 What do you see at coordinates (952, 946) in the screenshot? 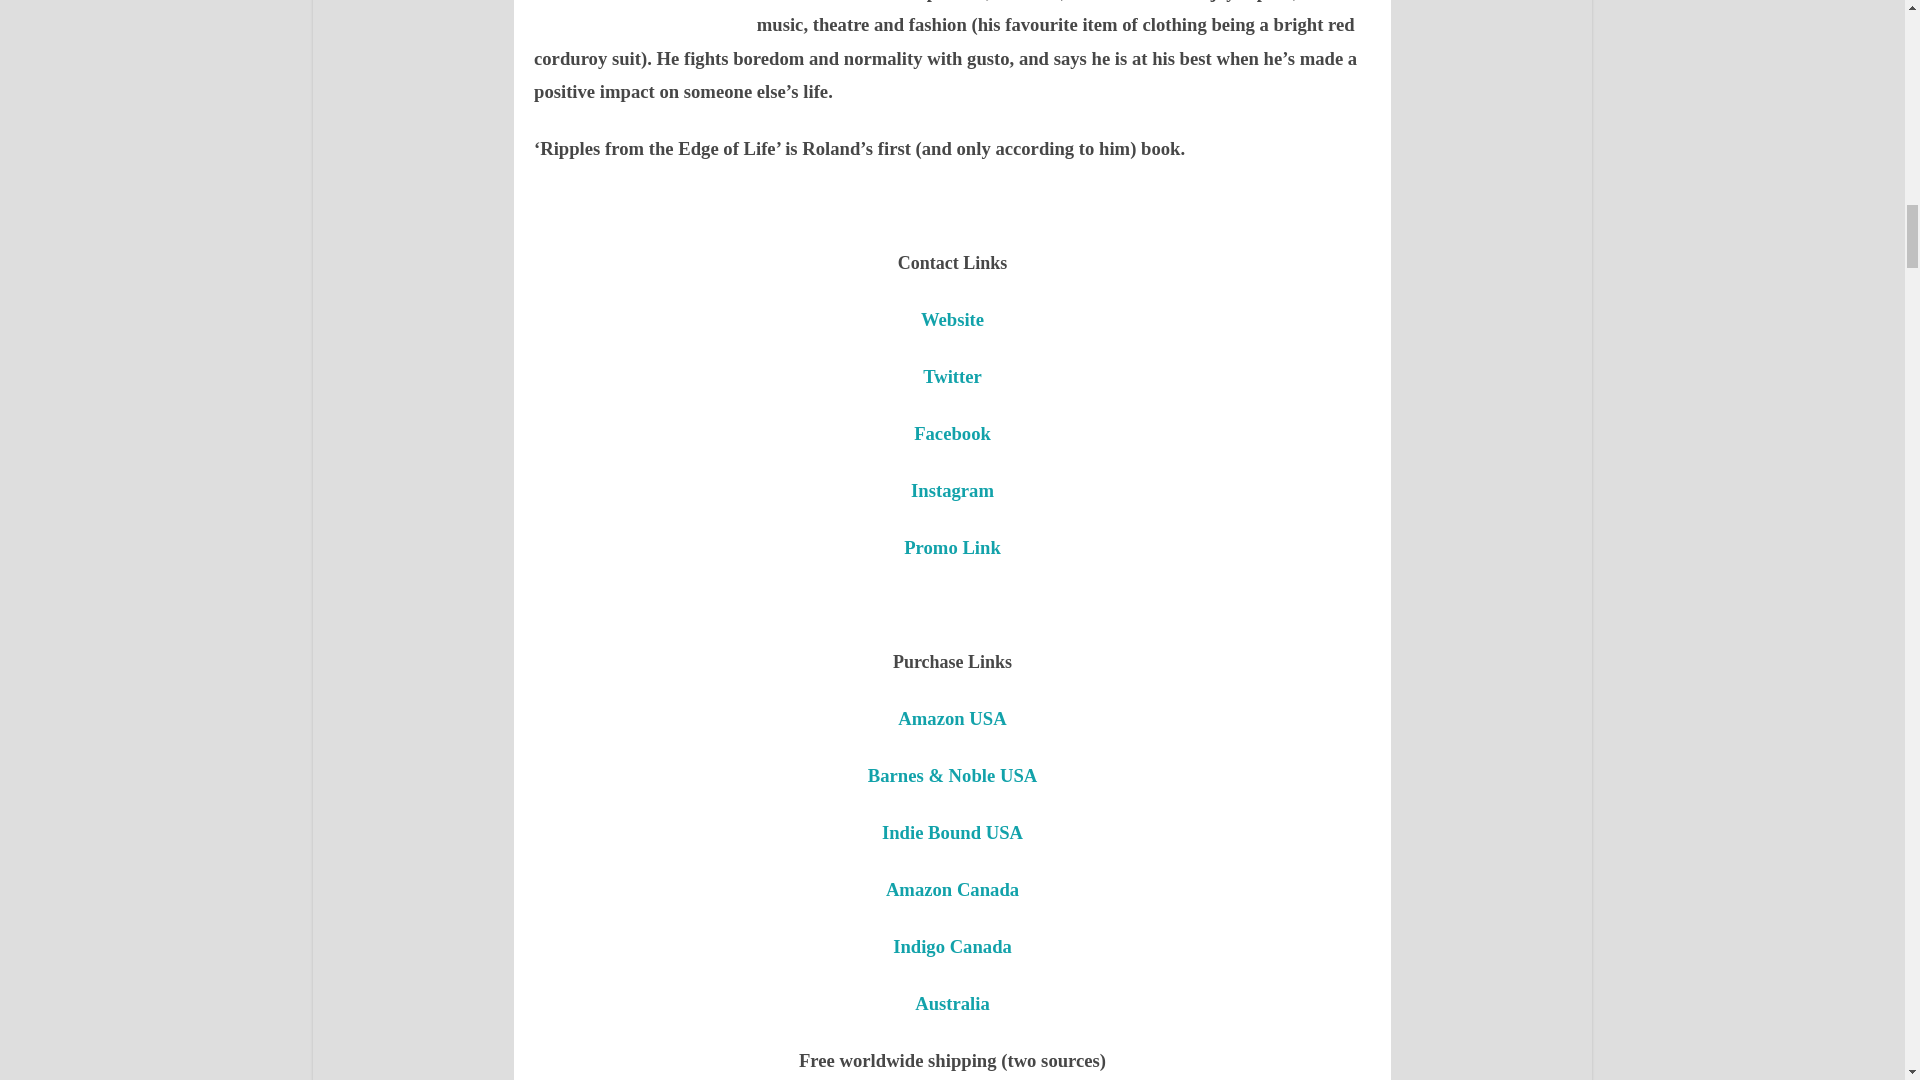
I see `Indigo Canada` at bounding box center [952, 946].